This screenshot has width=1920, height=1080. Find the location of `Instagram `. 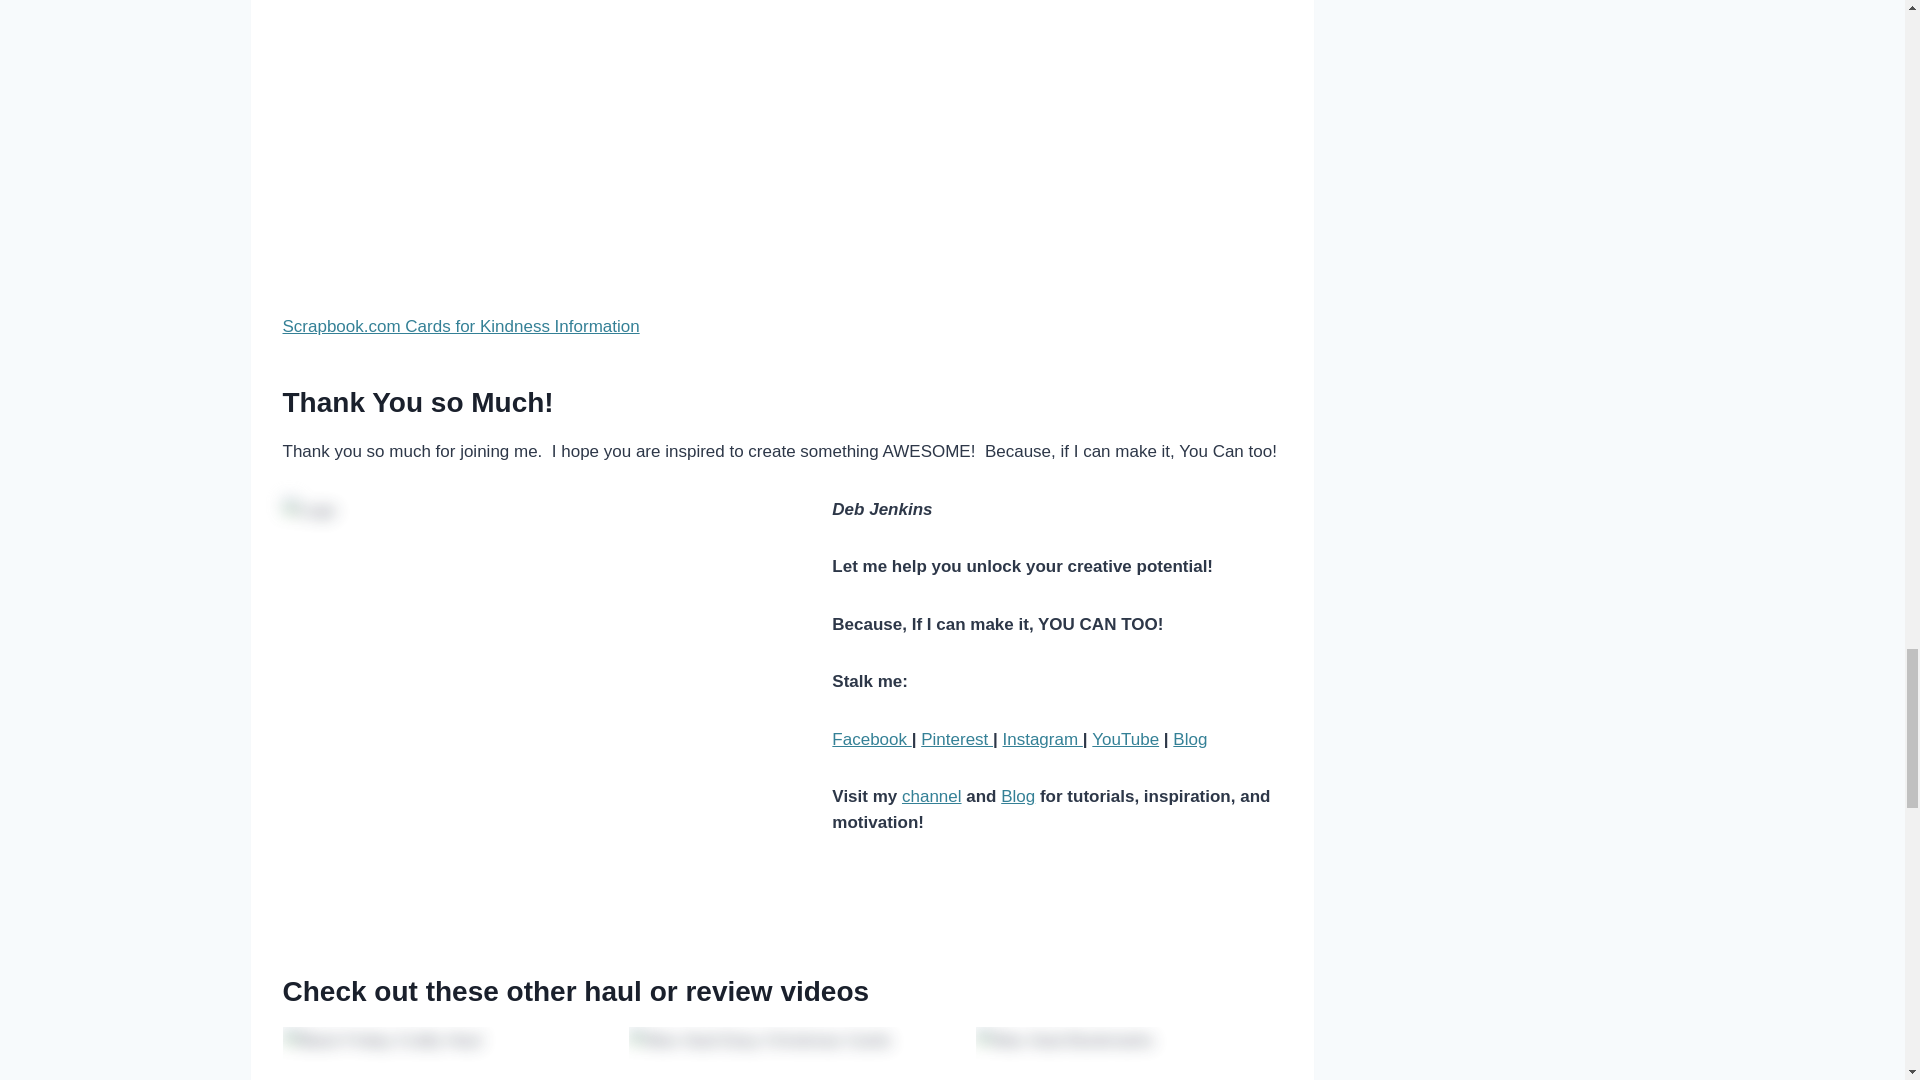

Instagram  is located at coordinates (1042, 740).